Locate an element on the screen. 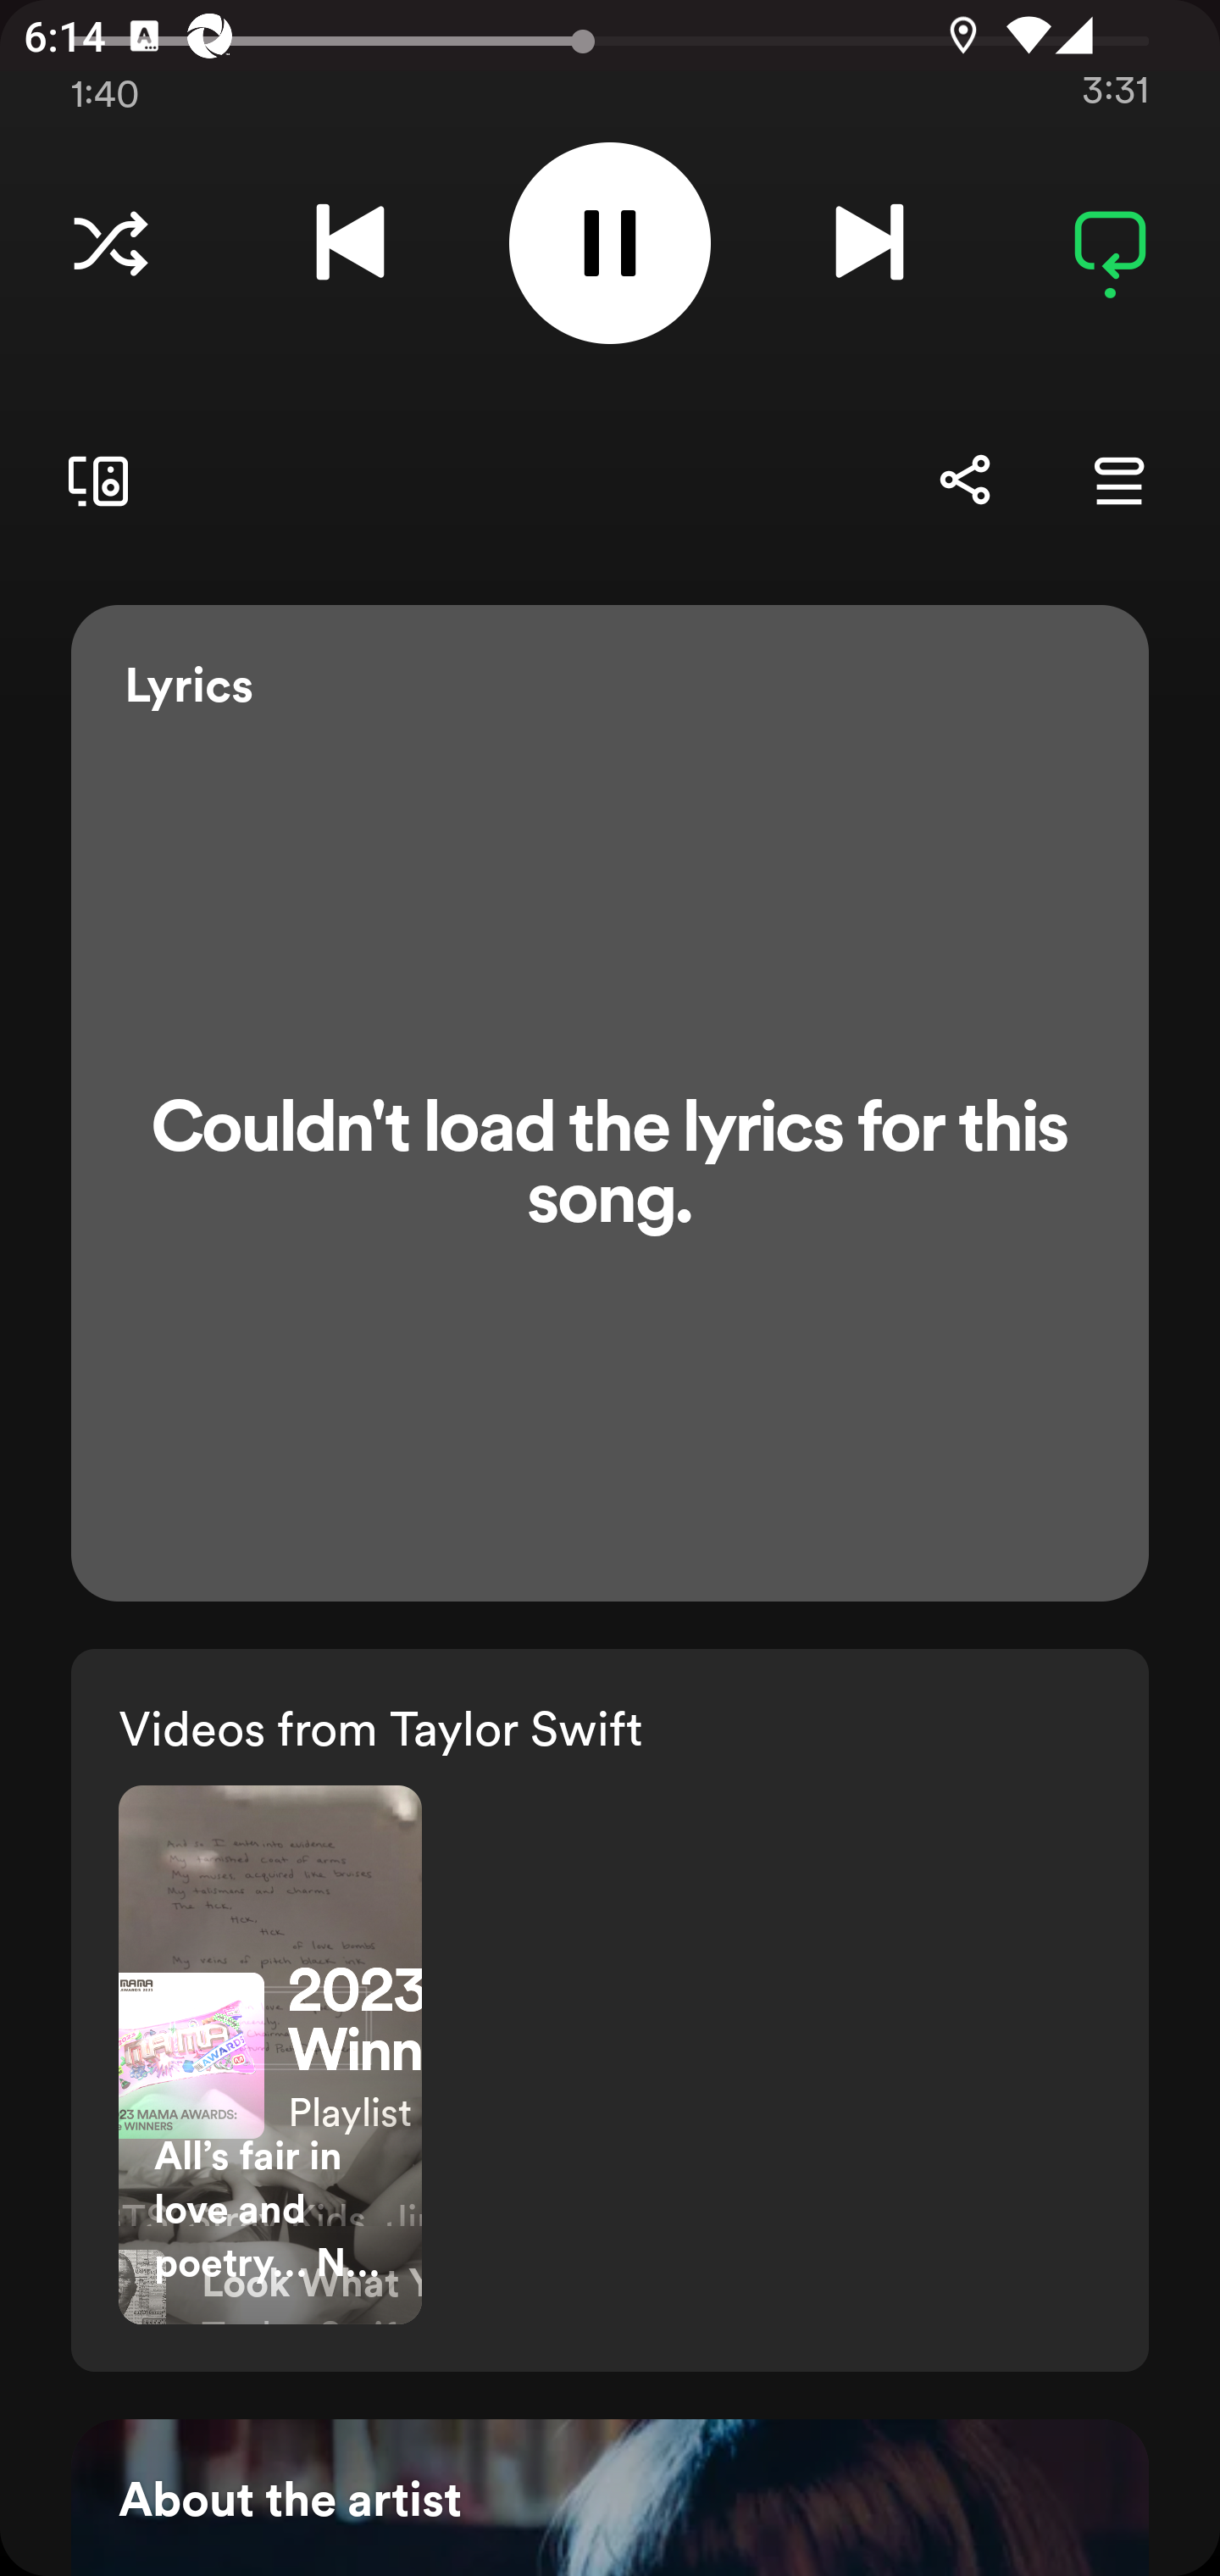 This screenshot has height=2576, width=1220. Share is located at coordinates (964, 480).